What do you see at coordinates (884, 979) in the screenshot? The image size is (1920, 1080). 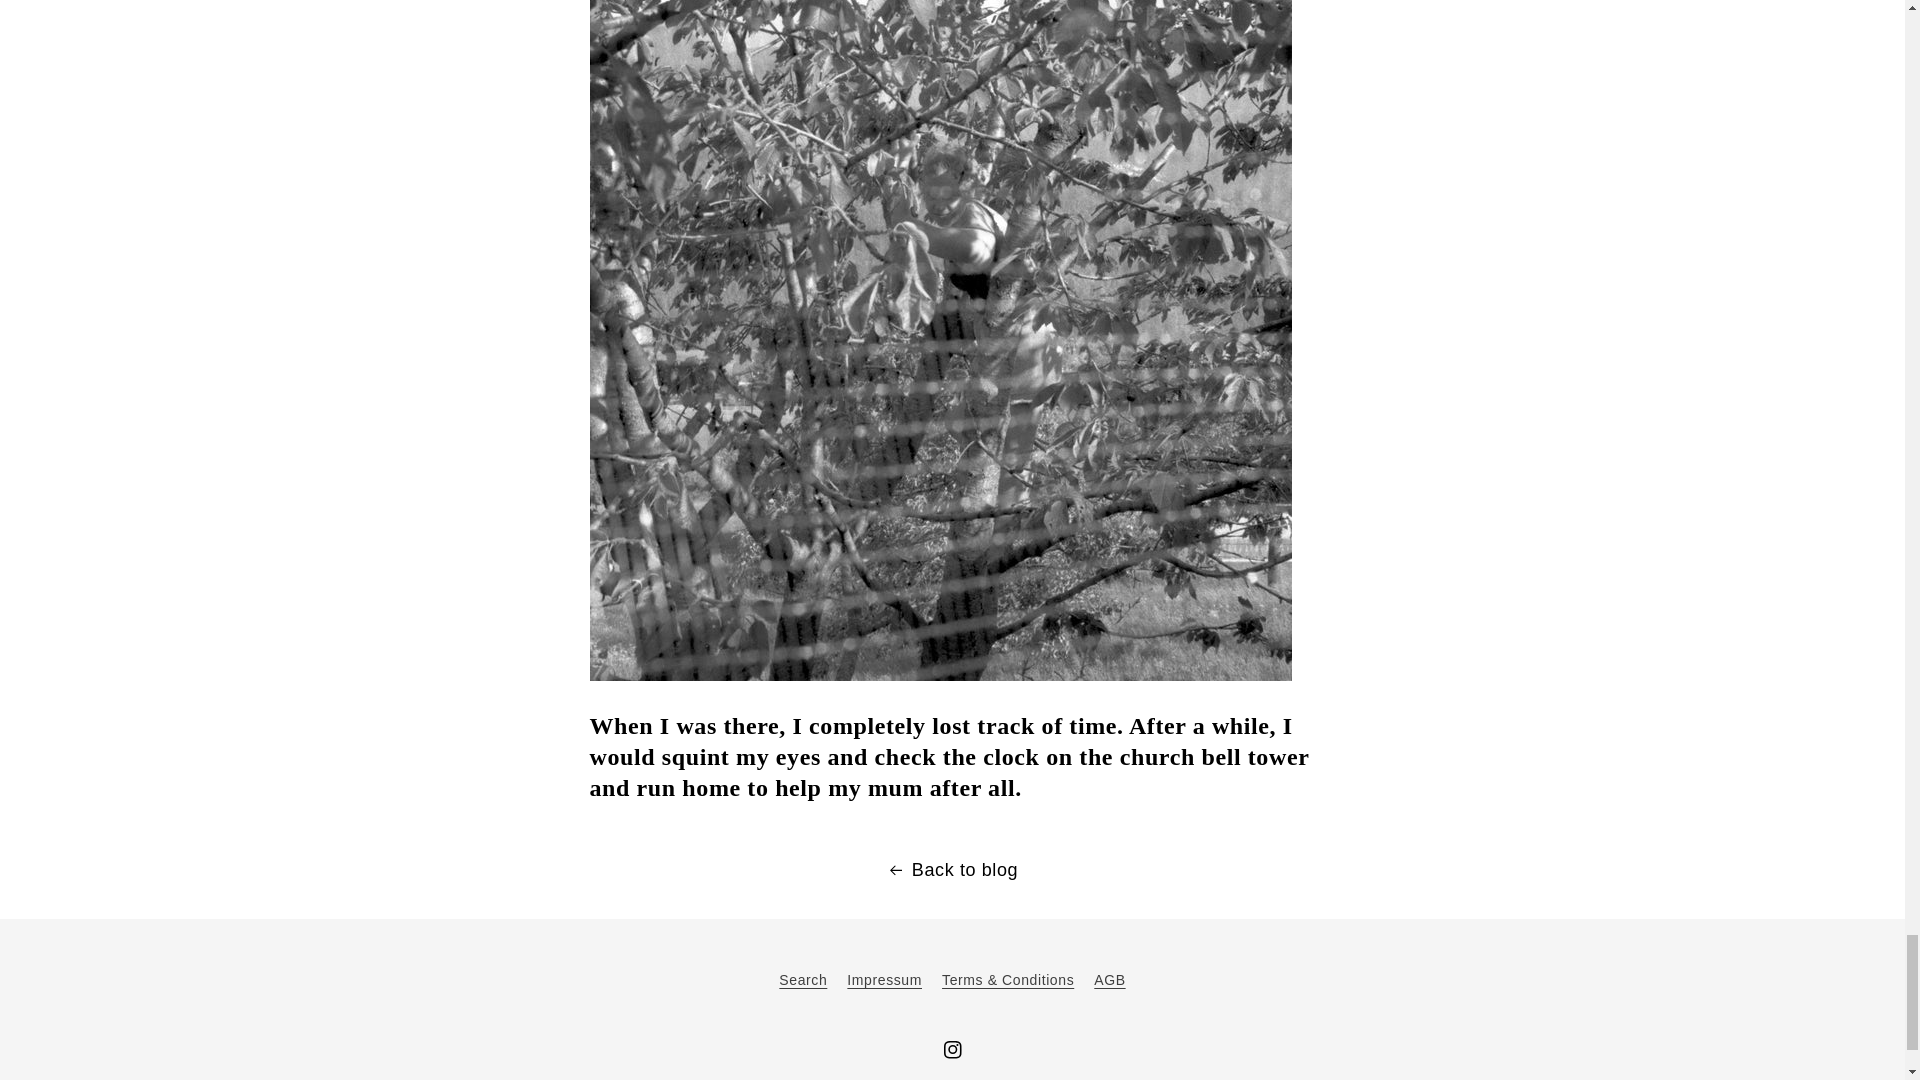 I see `Impressum` at bounding box center [884, 979].